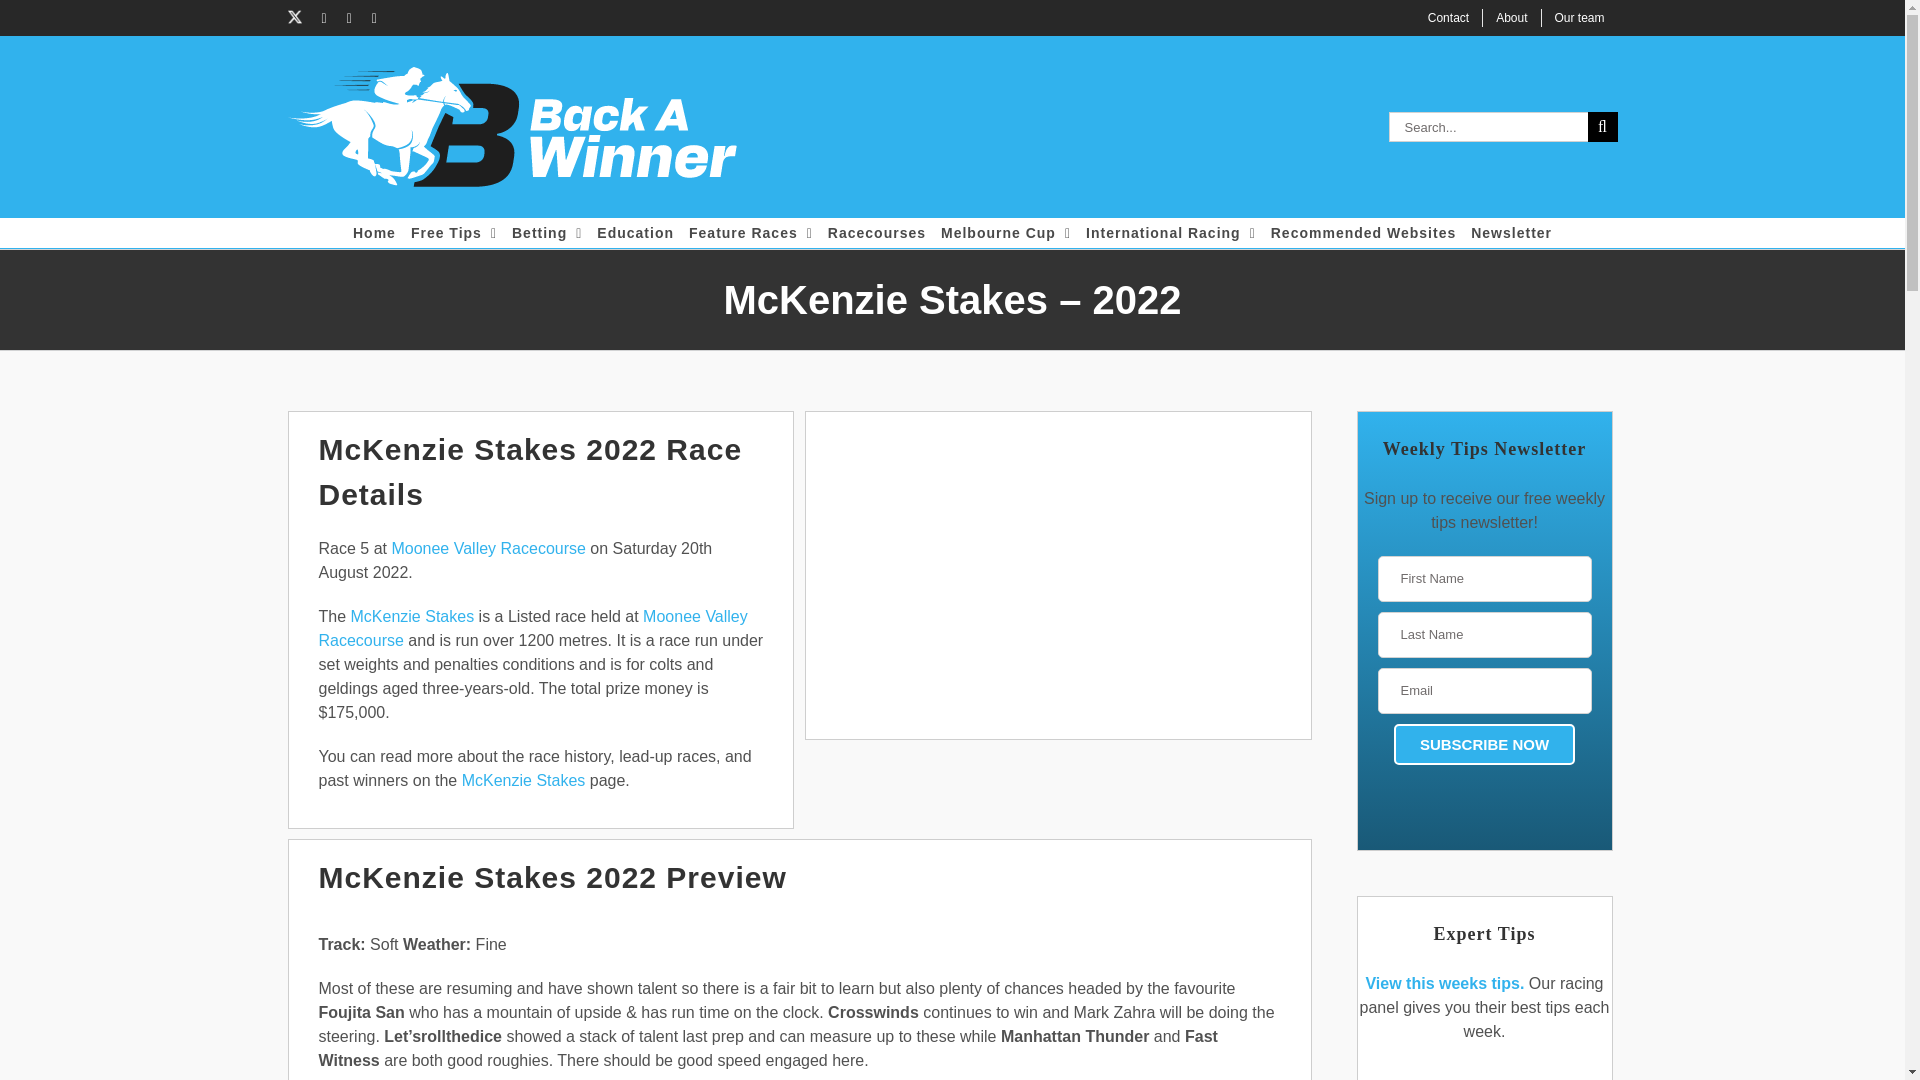 The image size is (1920, 1080). What do you see at coordinates (1484, 744) in the screenshot?
I see `Subscribe now` at bounding box center [1484, 744].